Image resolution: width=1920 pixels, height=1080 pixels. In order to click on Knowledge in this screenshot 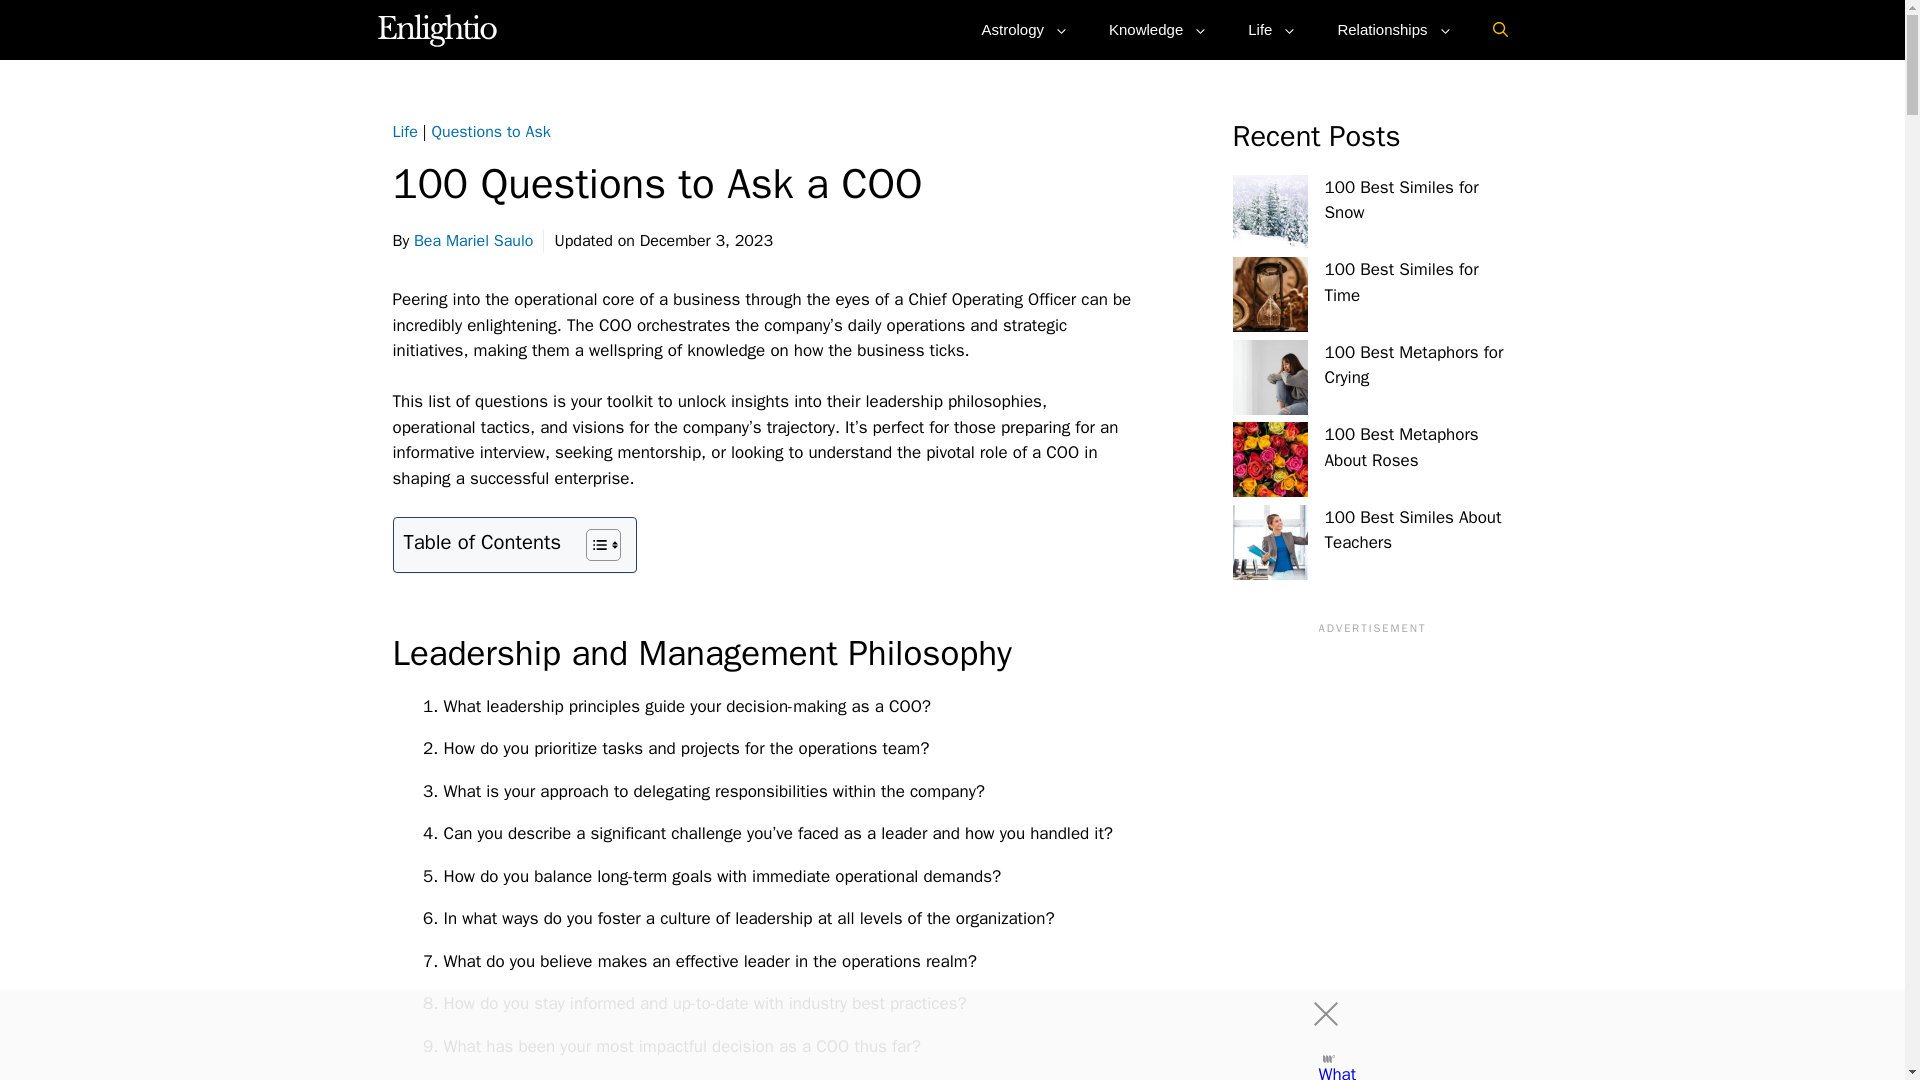, I will do `click(1158, 30)`.